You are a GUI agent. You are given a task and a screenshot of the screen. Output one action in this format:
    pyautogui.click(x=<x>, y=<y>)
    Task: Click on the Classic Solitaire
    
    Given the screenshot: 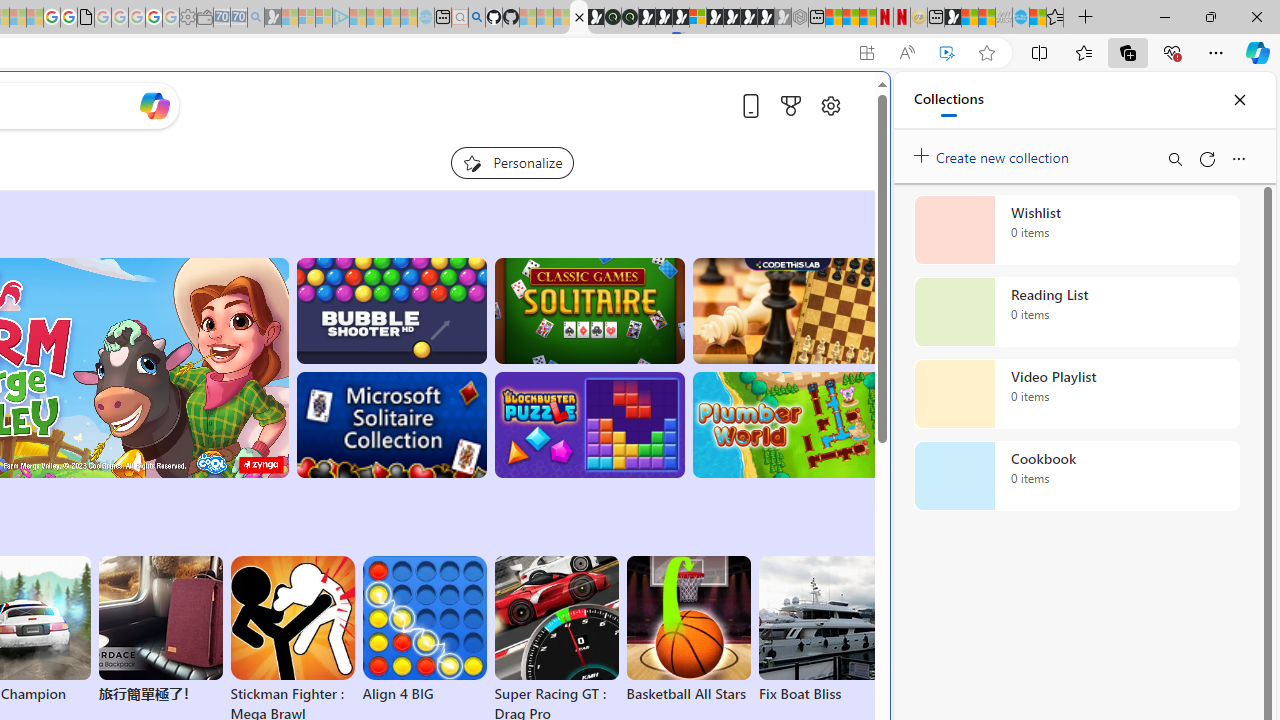 What is the action you would take?
    pyautogui.click(x=589, y=310)
    